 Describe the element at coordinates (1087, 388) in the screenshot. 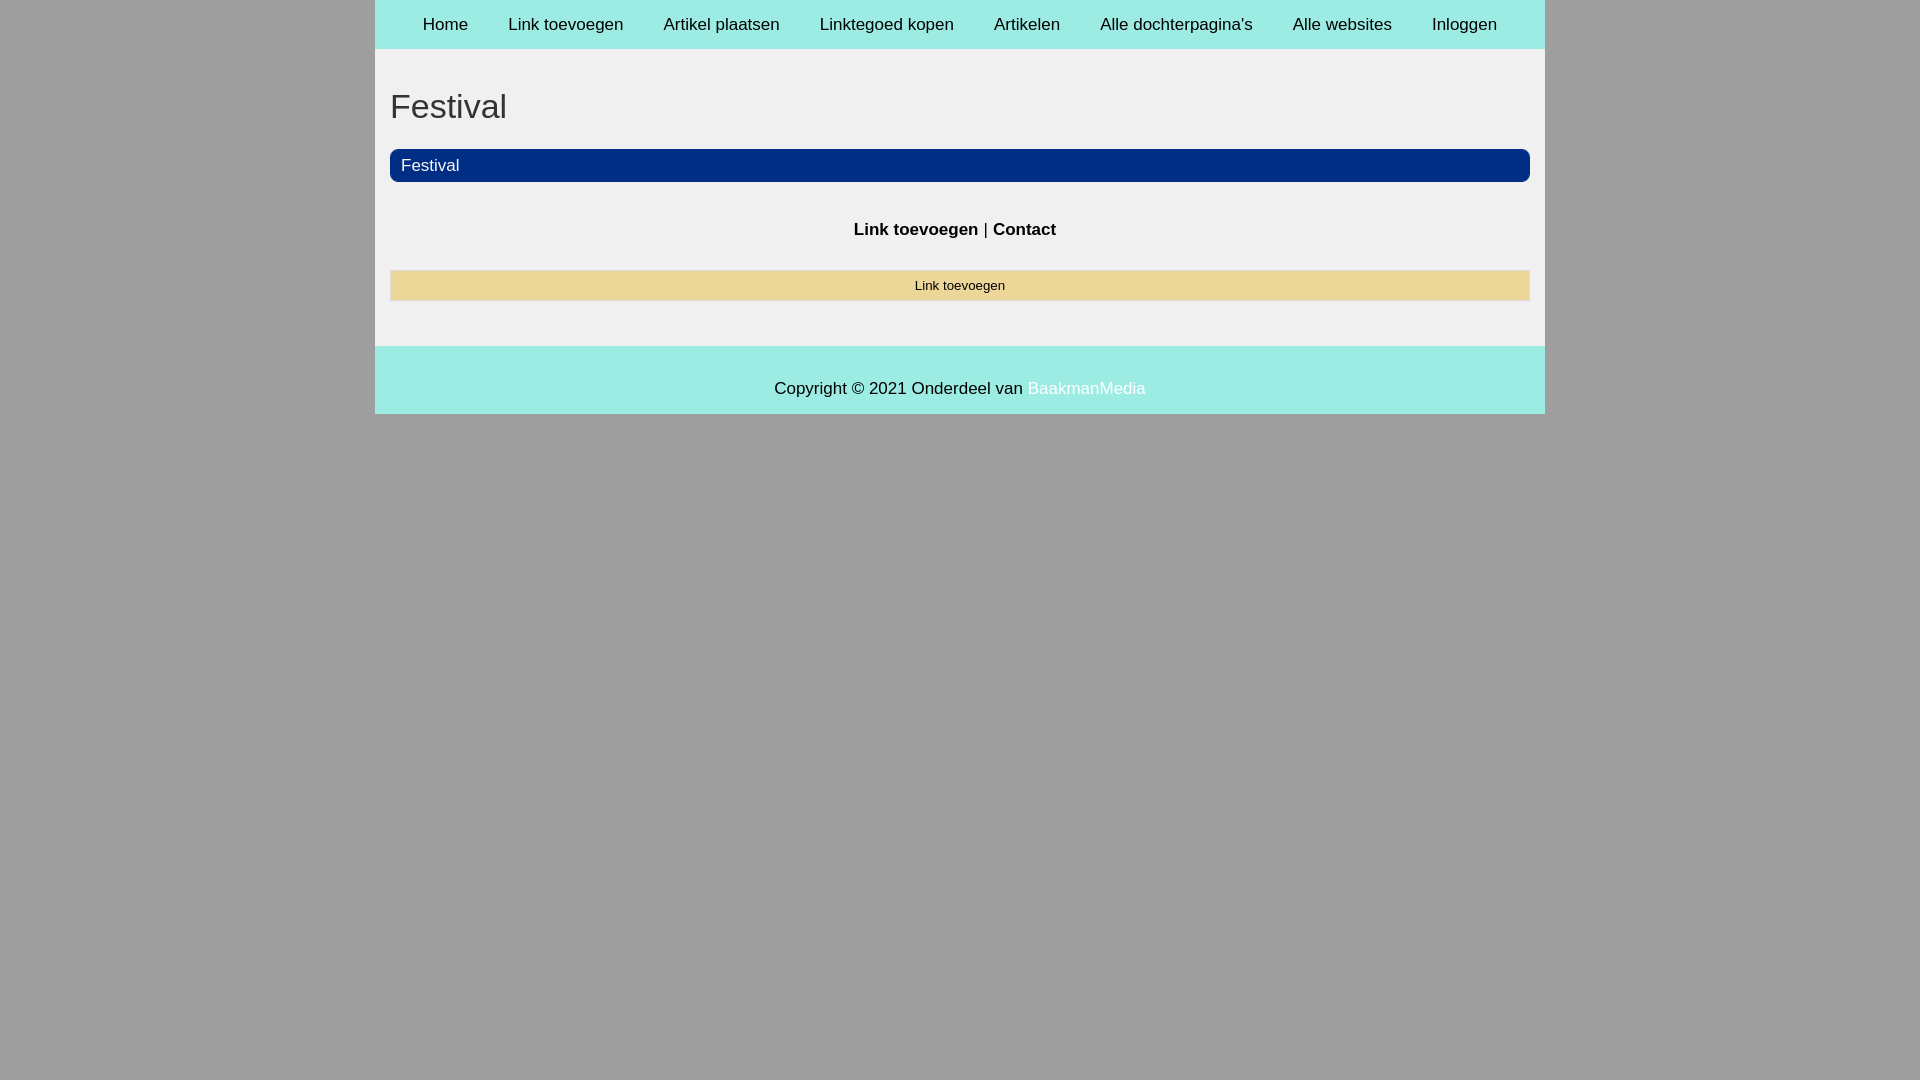

I see `BaakmanMedia` at that location.